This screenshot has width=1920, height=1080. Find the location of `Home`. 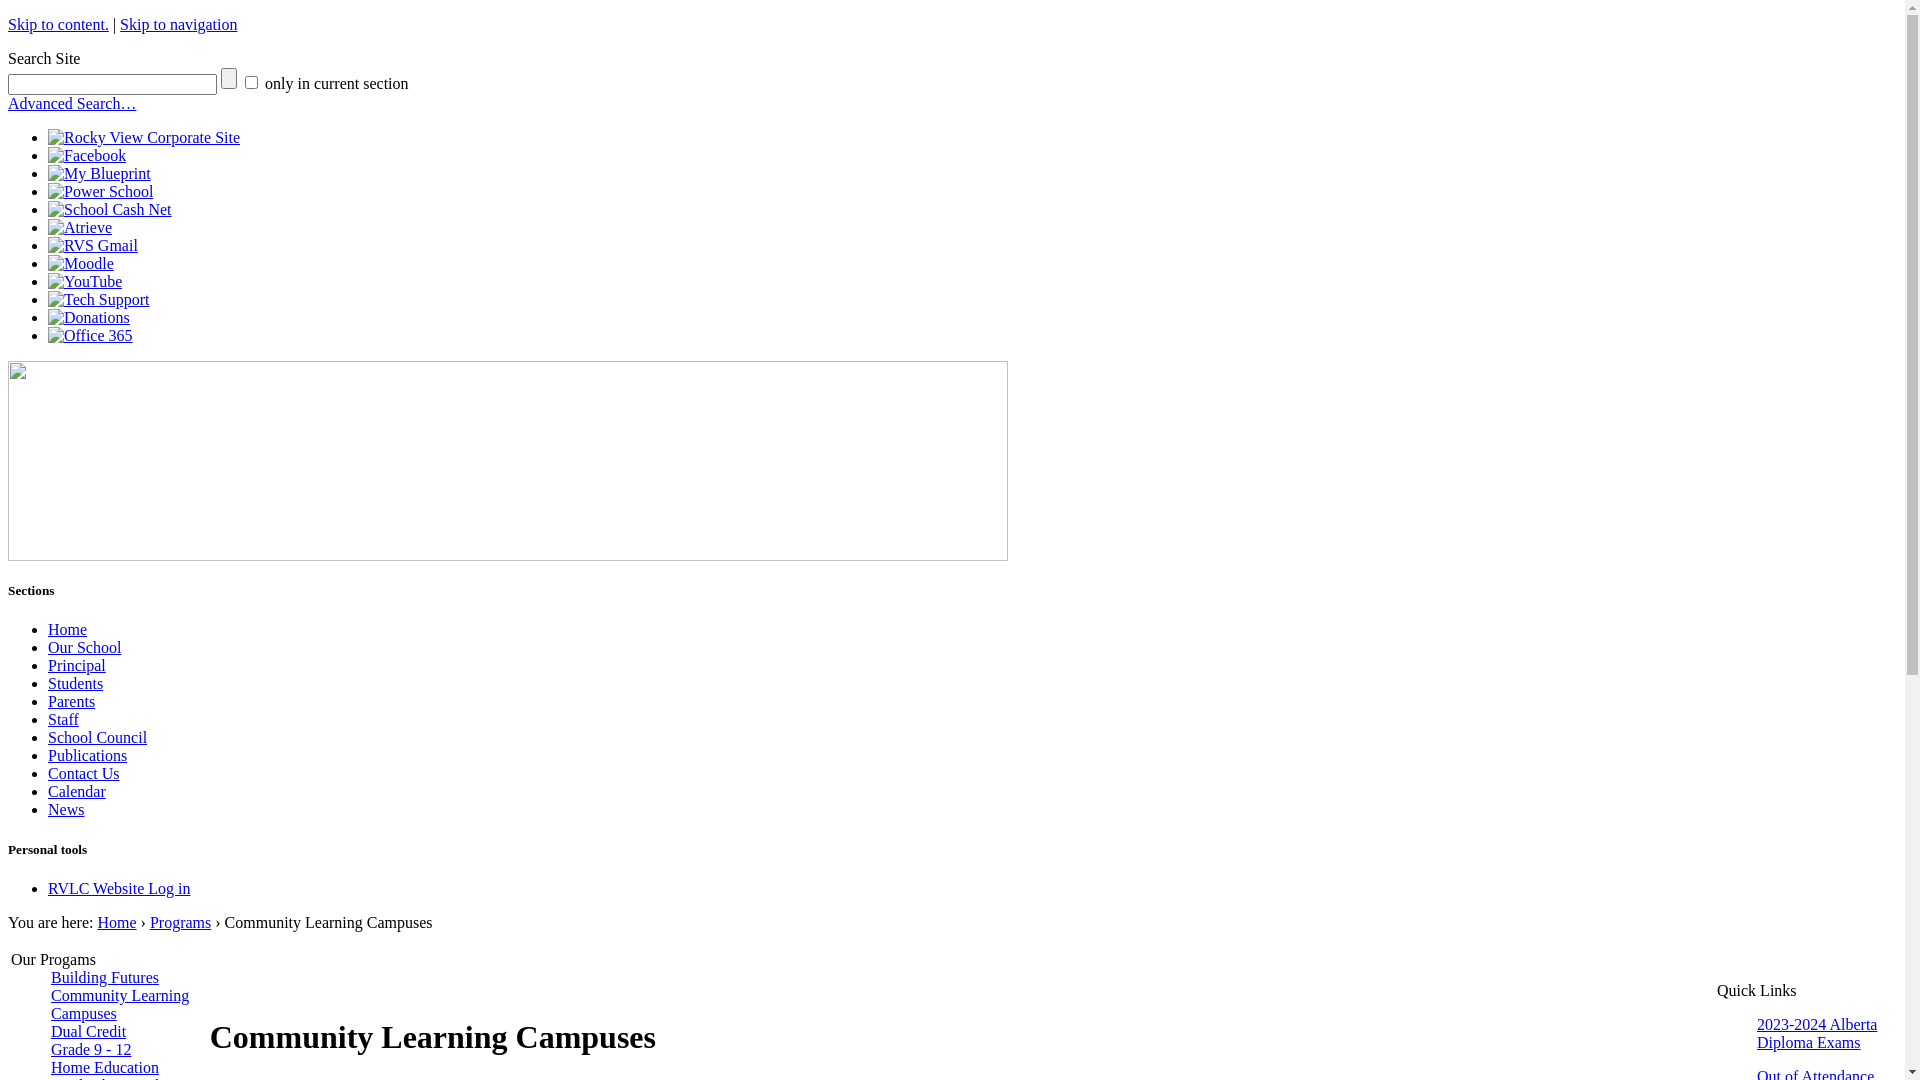

Home is located at coordinates (68, 630).